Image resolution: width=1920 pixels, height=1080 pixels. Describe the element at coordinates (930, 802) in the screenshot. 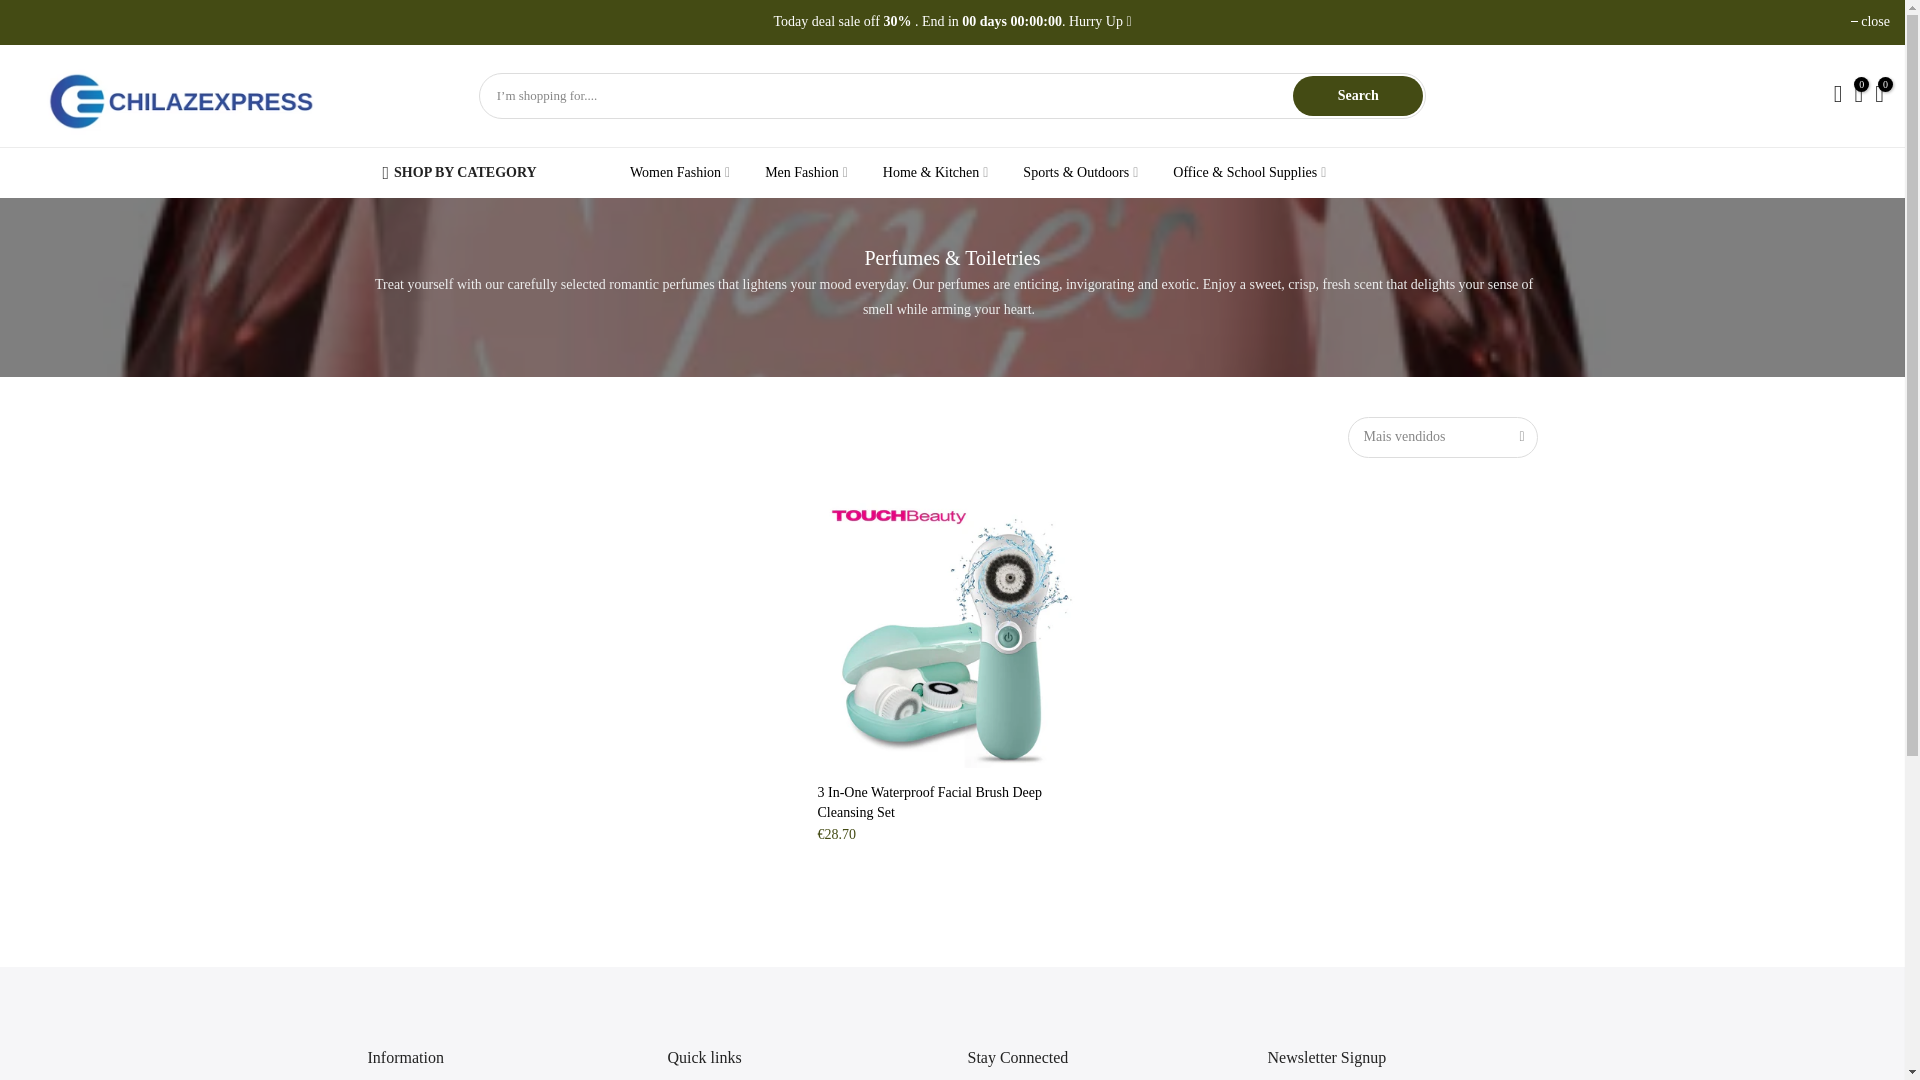

I see `3 In-One Waterproof Facial Brush Deep Cleansing Set` at that location.